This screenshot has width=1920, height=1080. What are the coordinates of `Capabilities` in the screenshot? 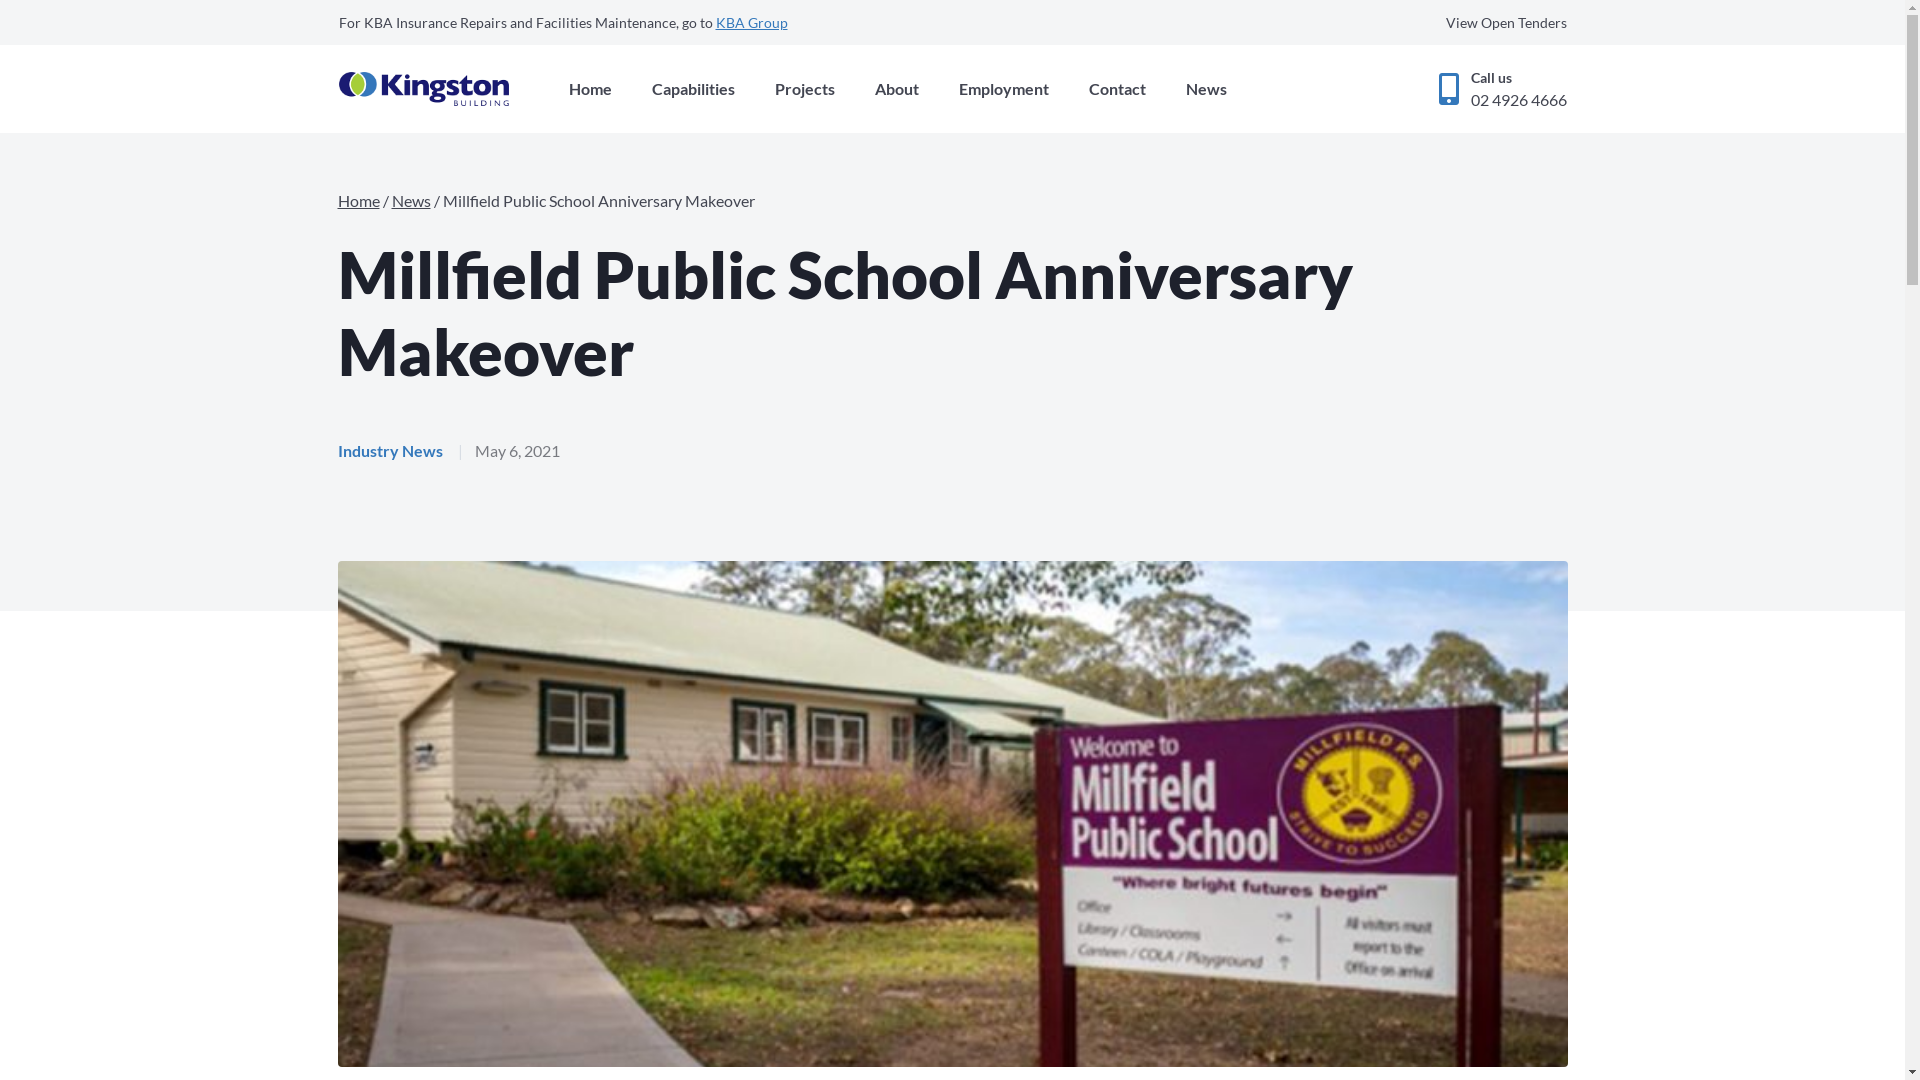 It's located at (694, 89).